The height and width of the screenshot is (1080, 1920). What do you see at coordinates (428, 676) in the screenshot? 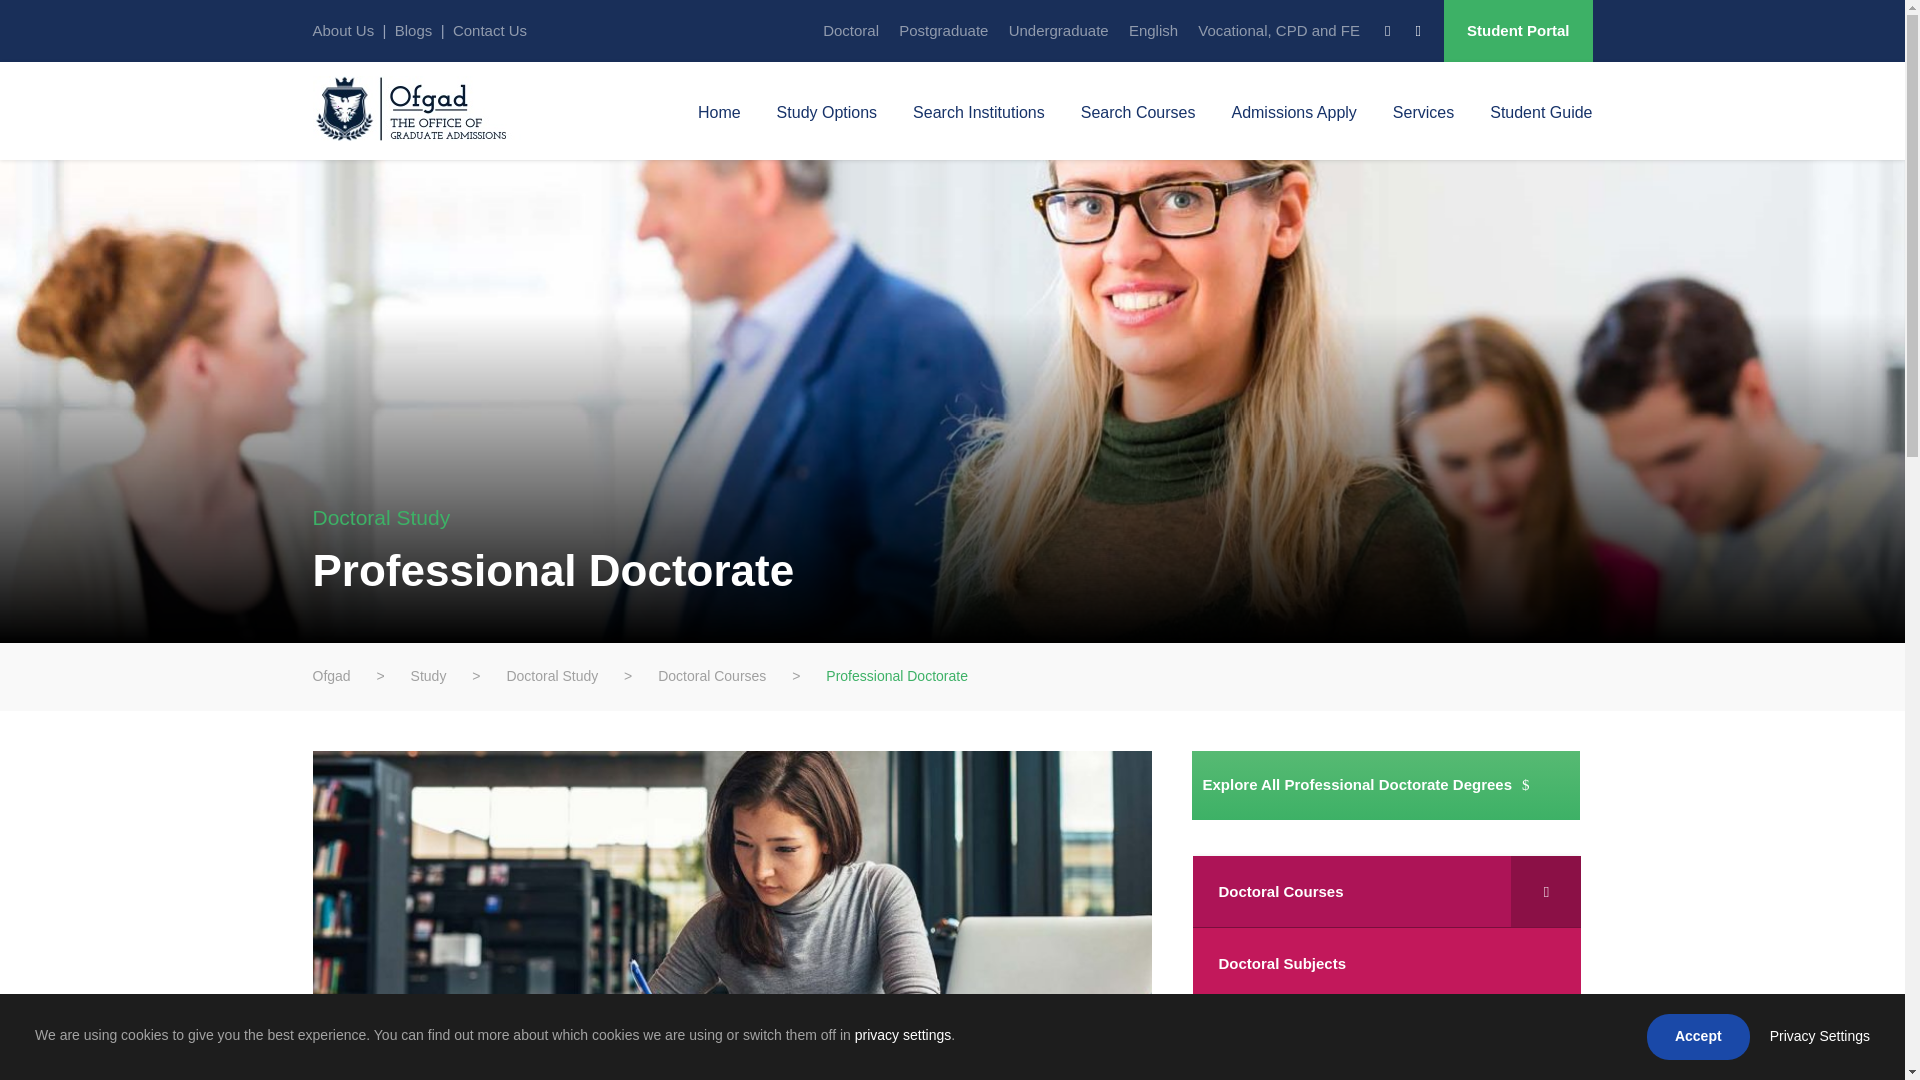
I see `Go to Study.` at bounding box center [428, 676].